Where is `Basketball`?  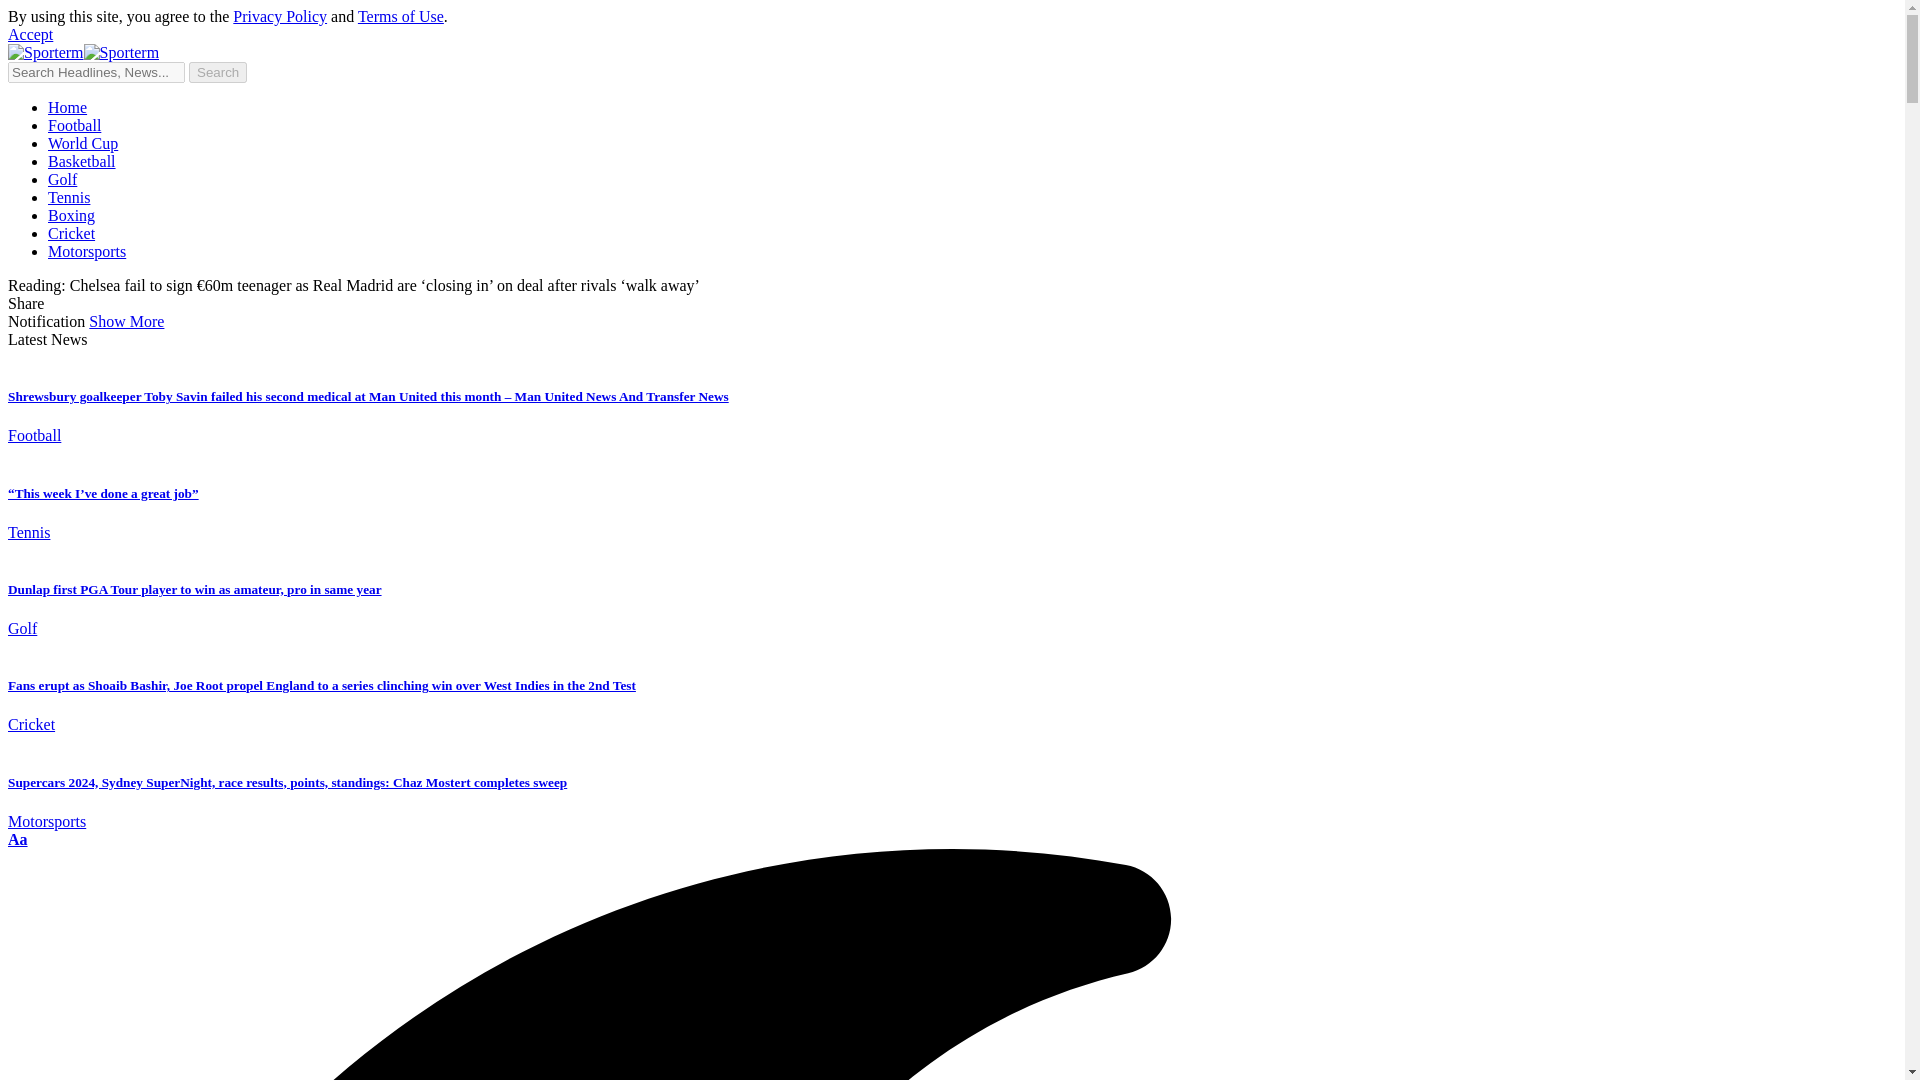
Basketball is located at coordinates (82, 161).